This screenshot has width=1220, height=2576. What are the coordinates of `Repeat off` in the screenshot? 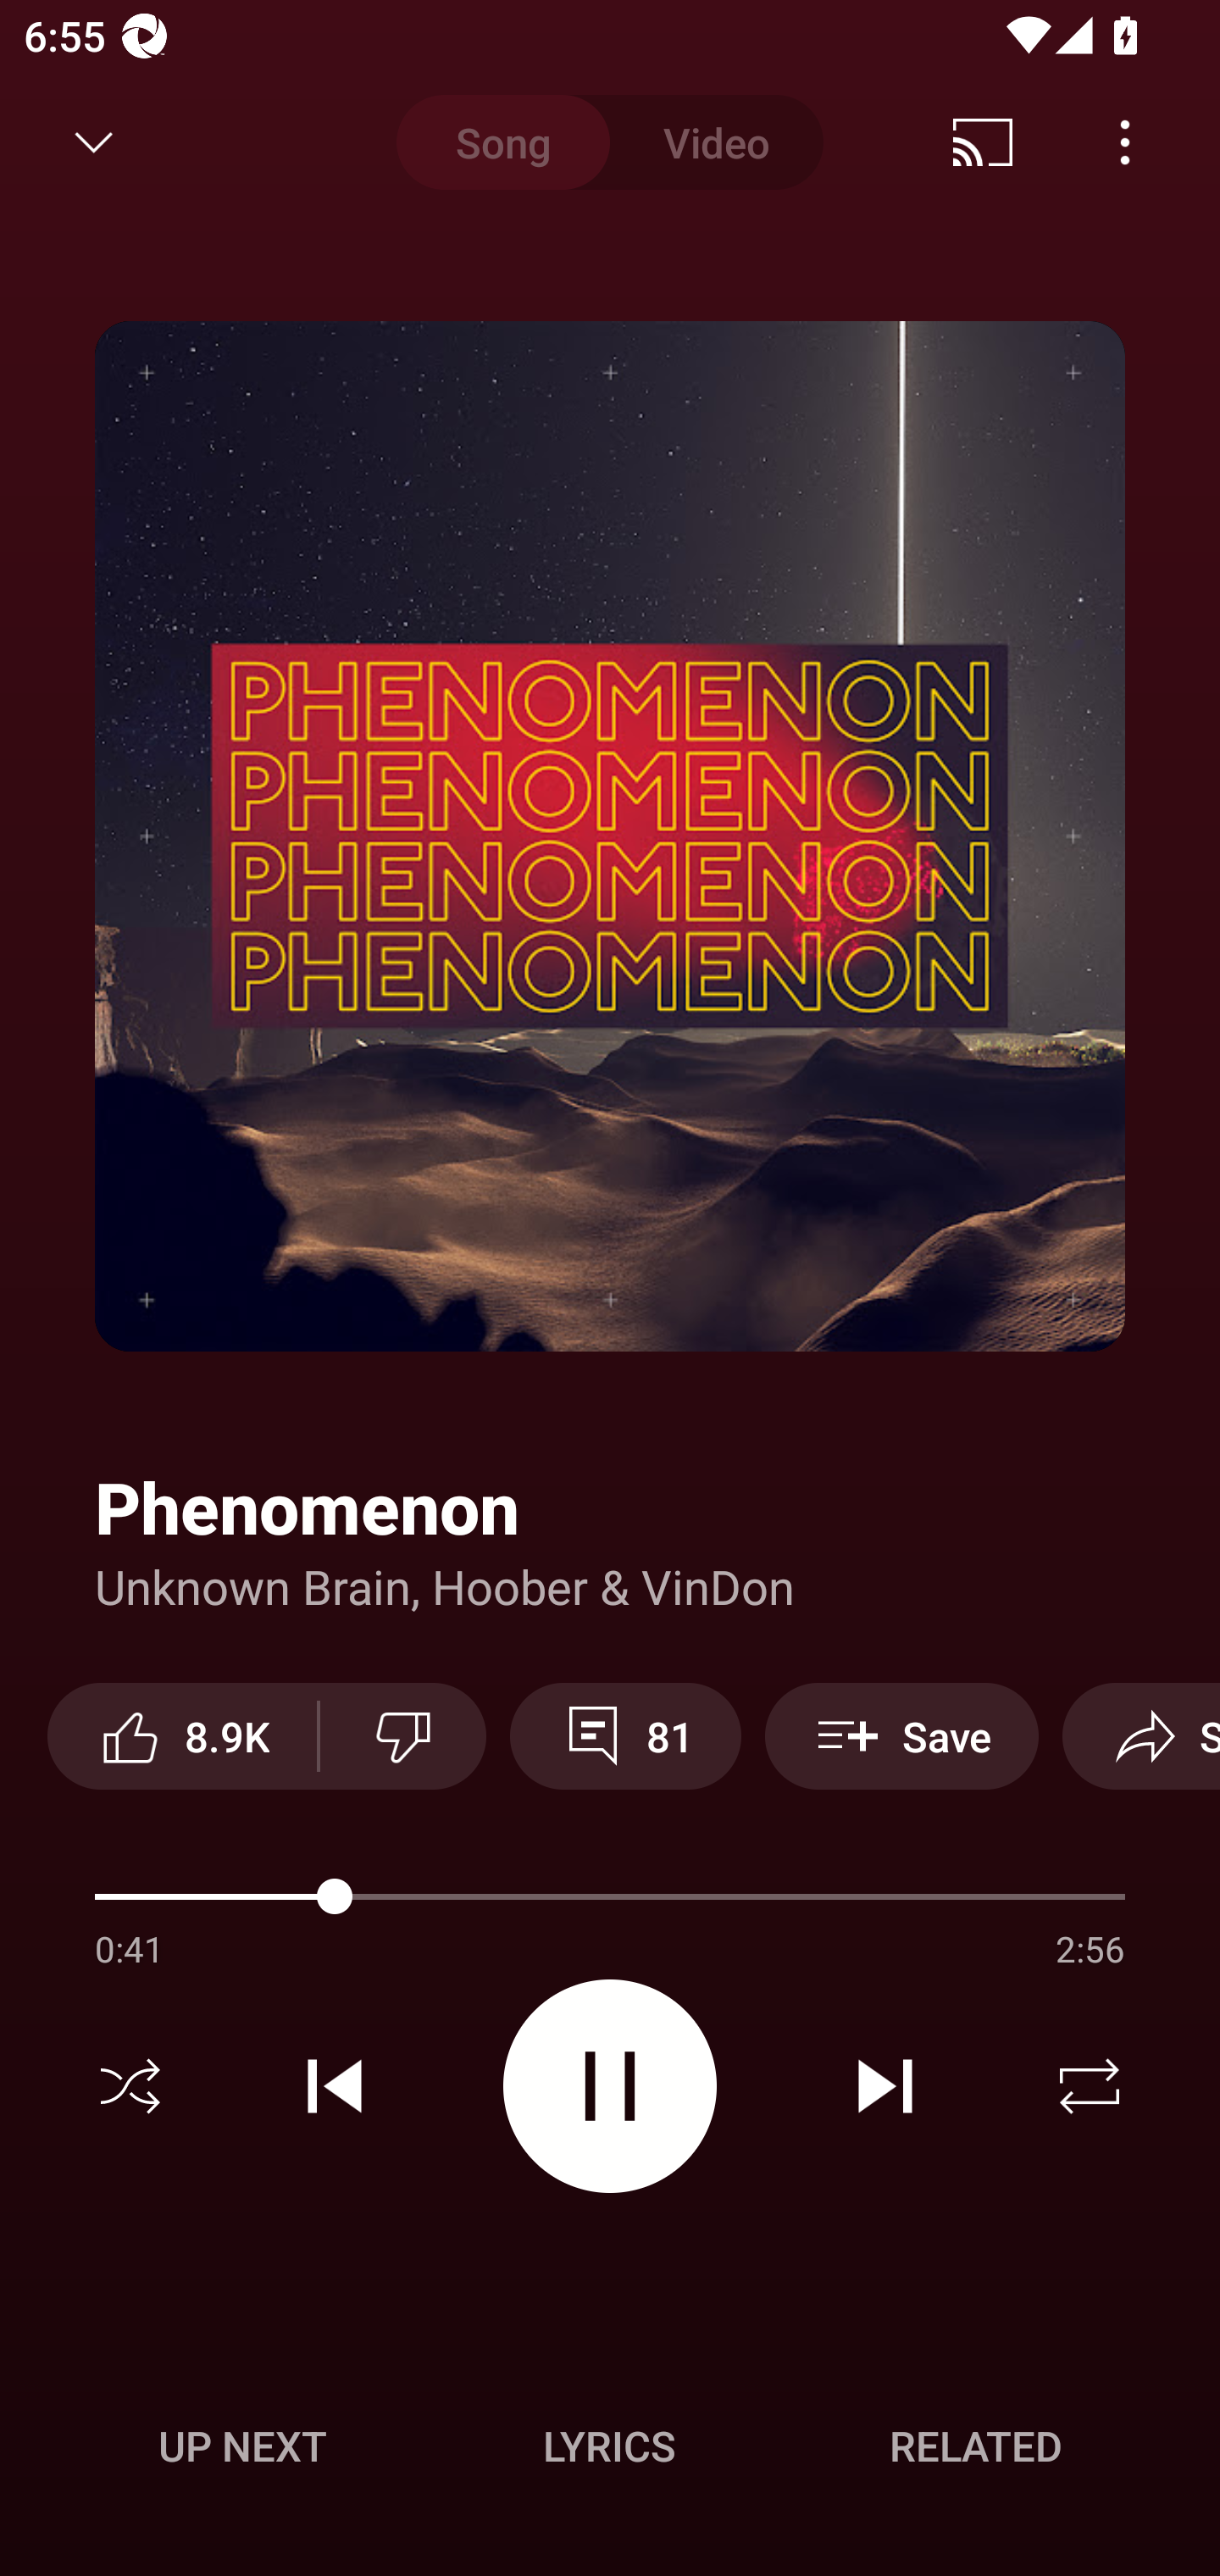 It's located at (1090, 2086).